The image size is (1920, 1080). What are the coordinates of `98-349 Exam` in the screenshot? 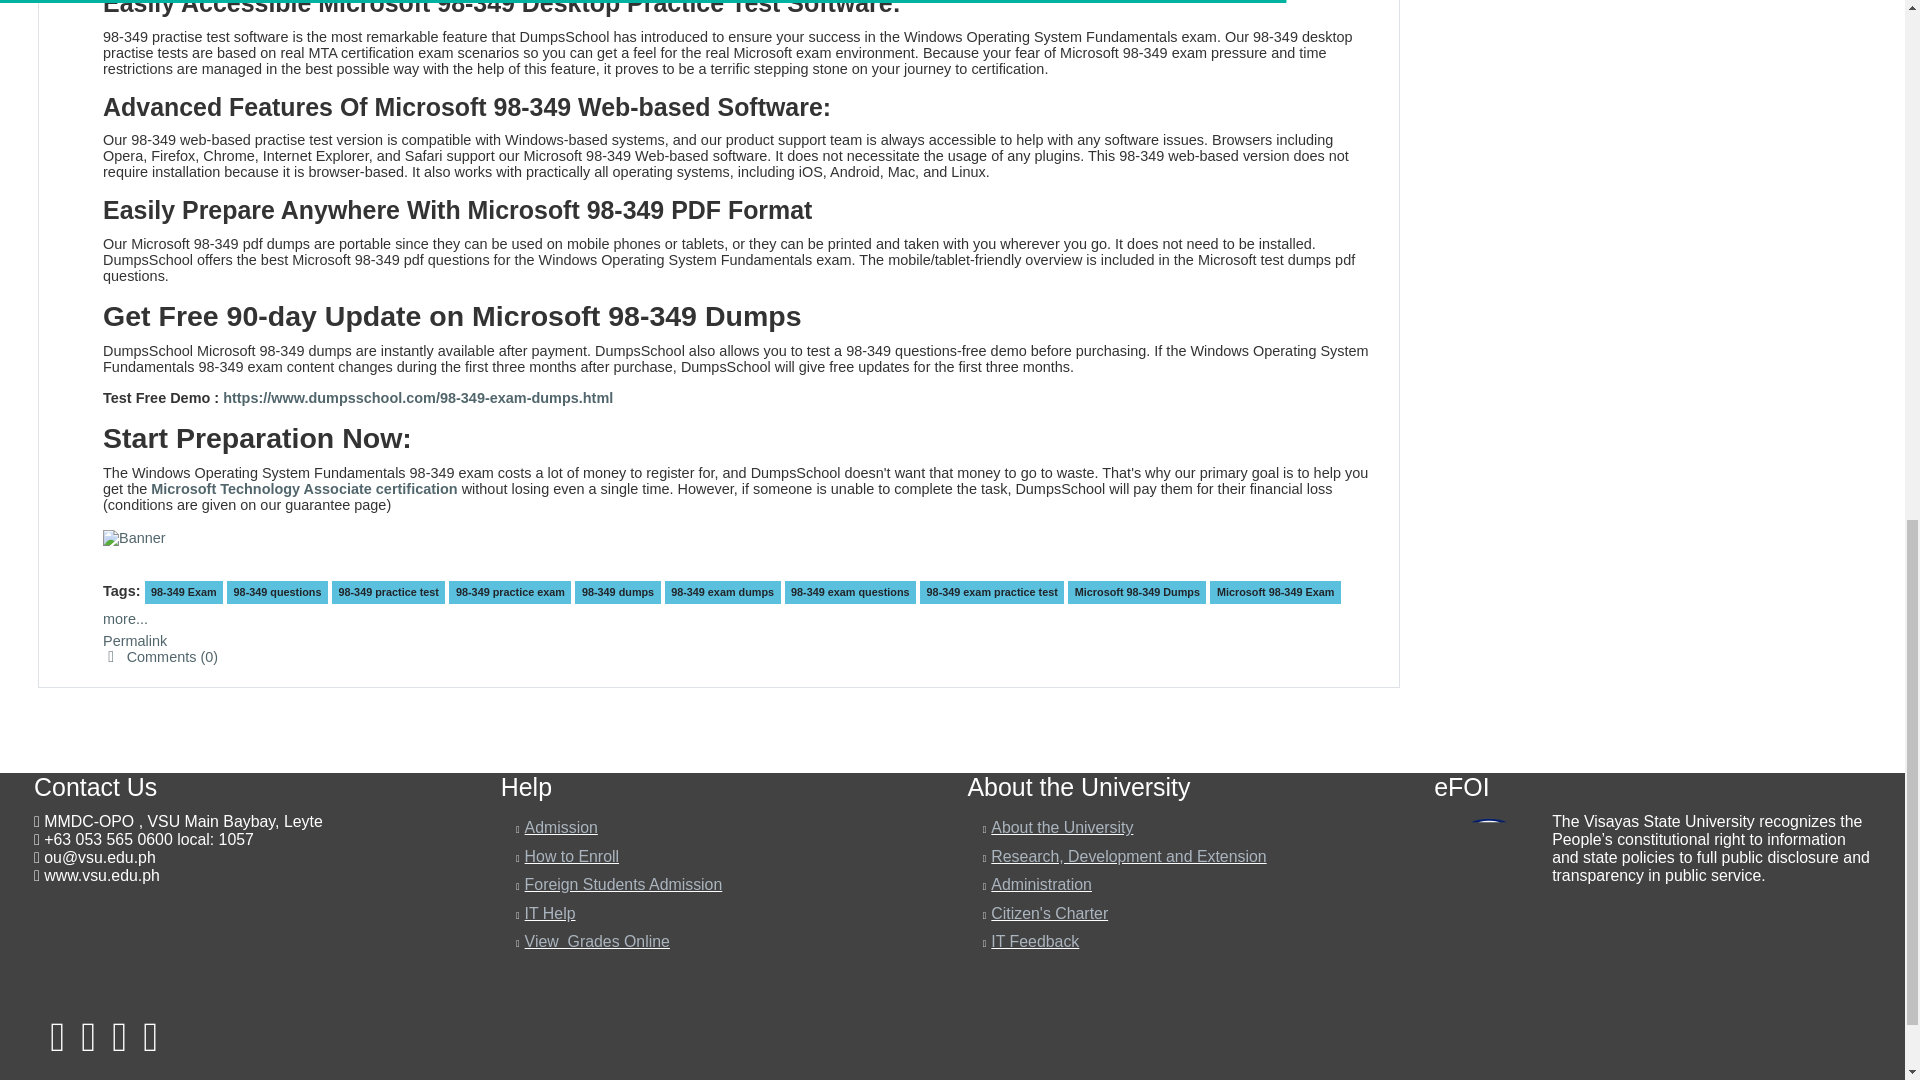 It's located at (183, 592).